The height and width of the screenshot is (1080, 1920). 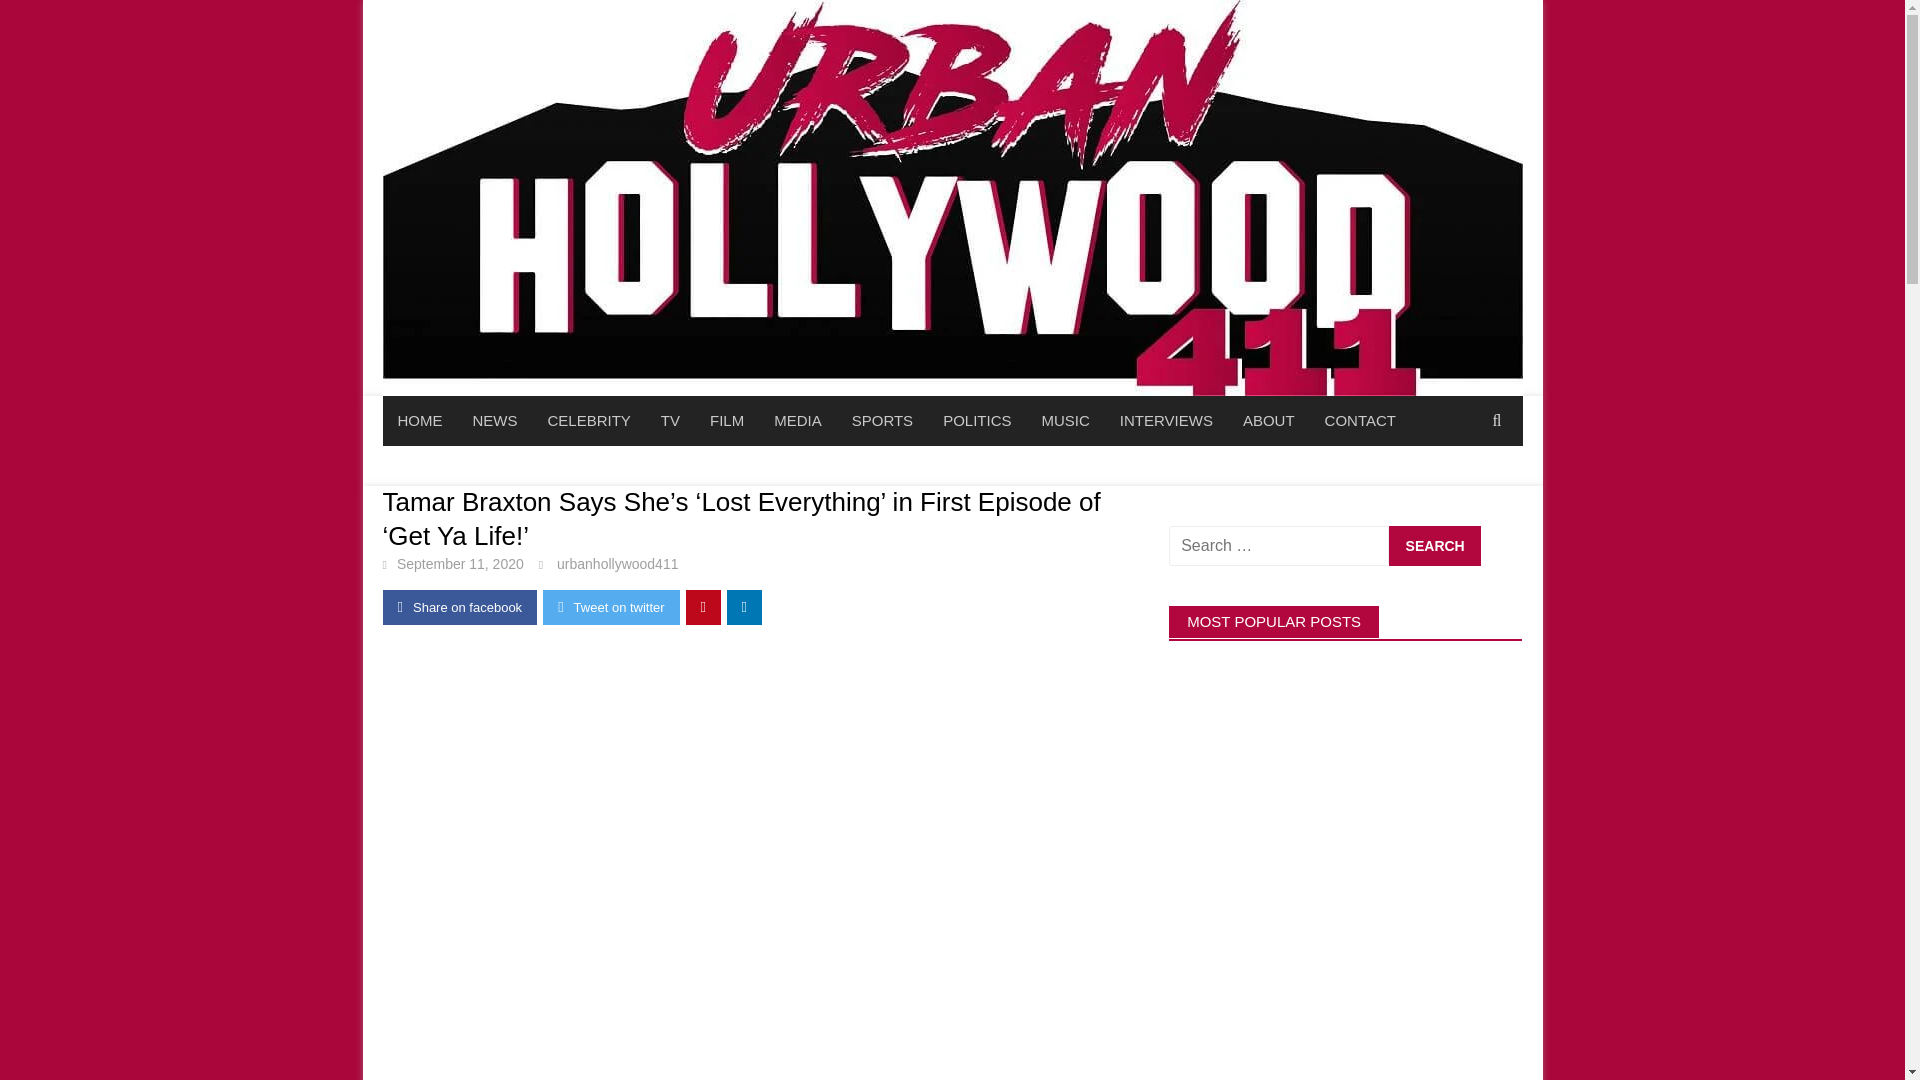 I want to click on Tweet on twitter, so click(x=611, y=607).